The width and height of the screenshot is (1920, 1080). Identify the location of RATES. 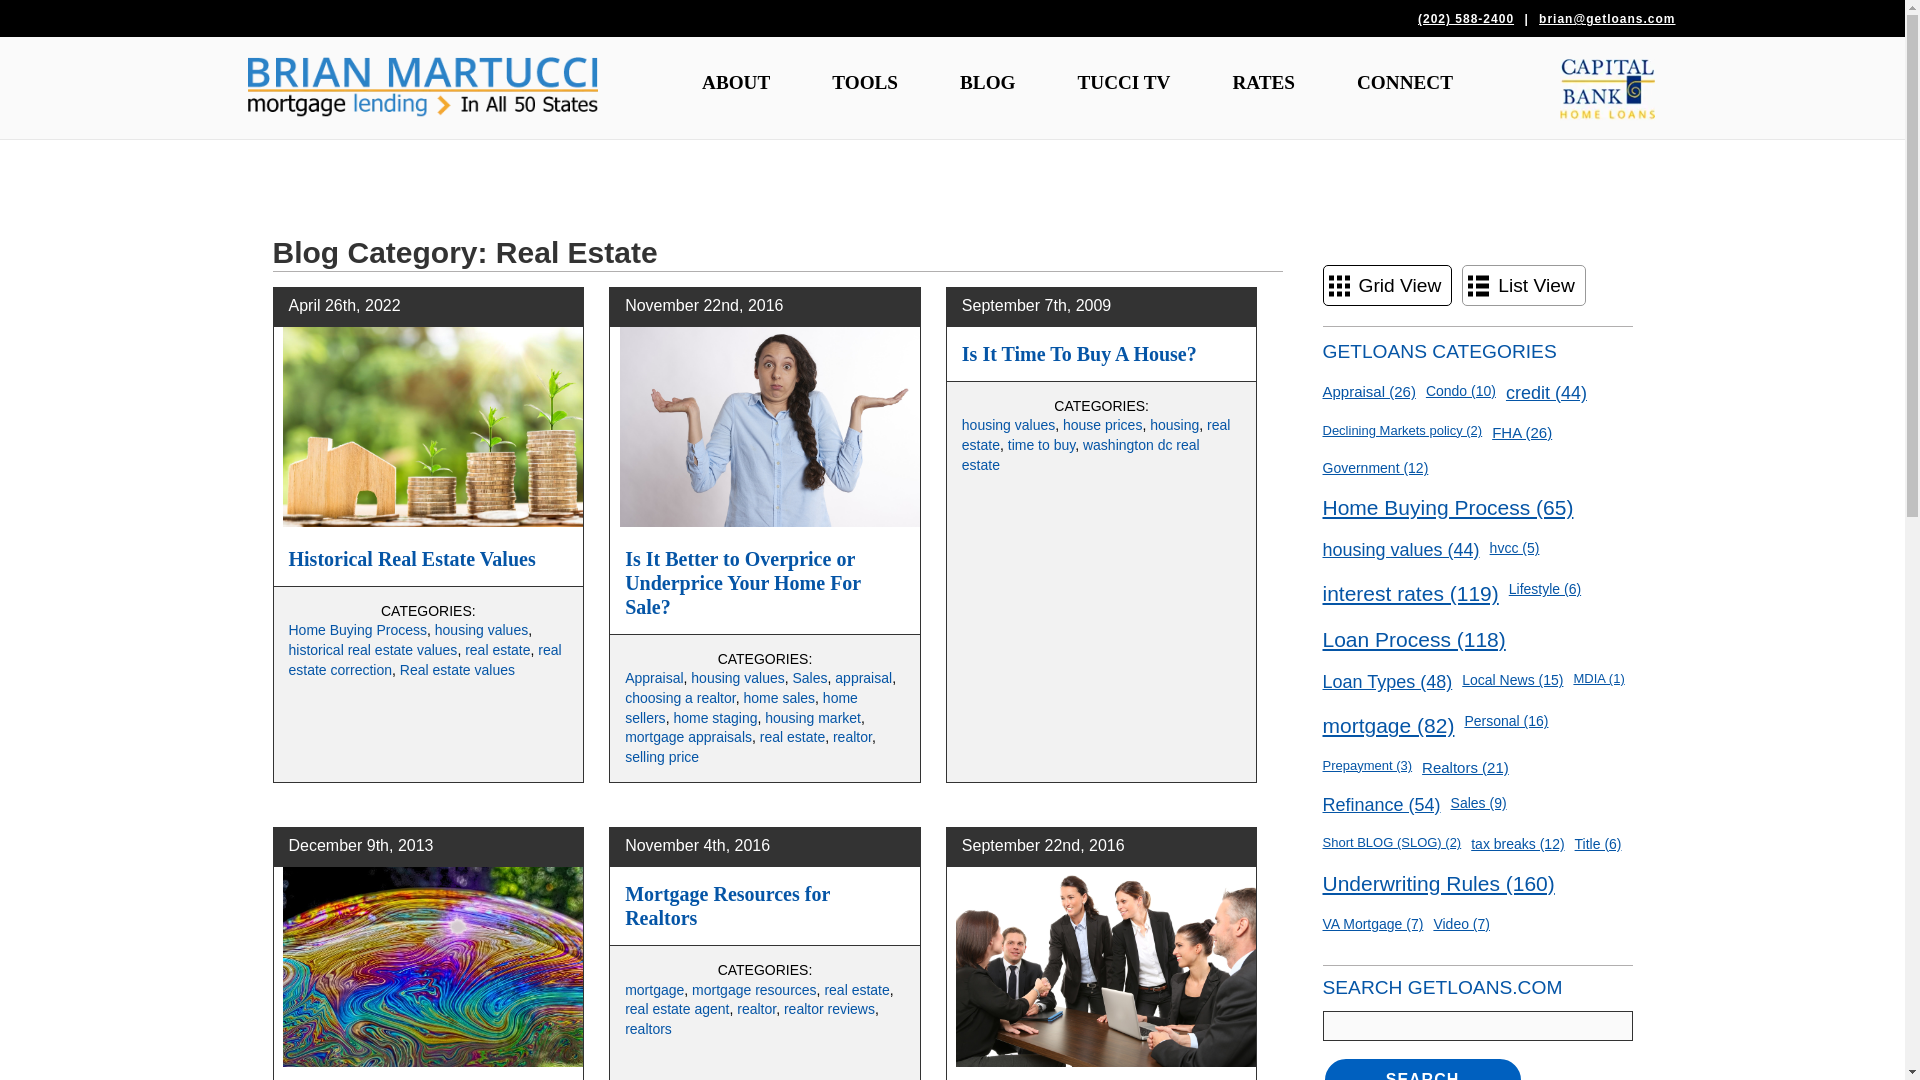
(1262, 82).